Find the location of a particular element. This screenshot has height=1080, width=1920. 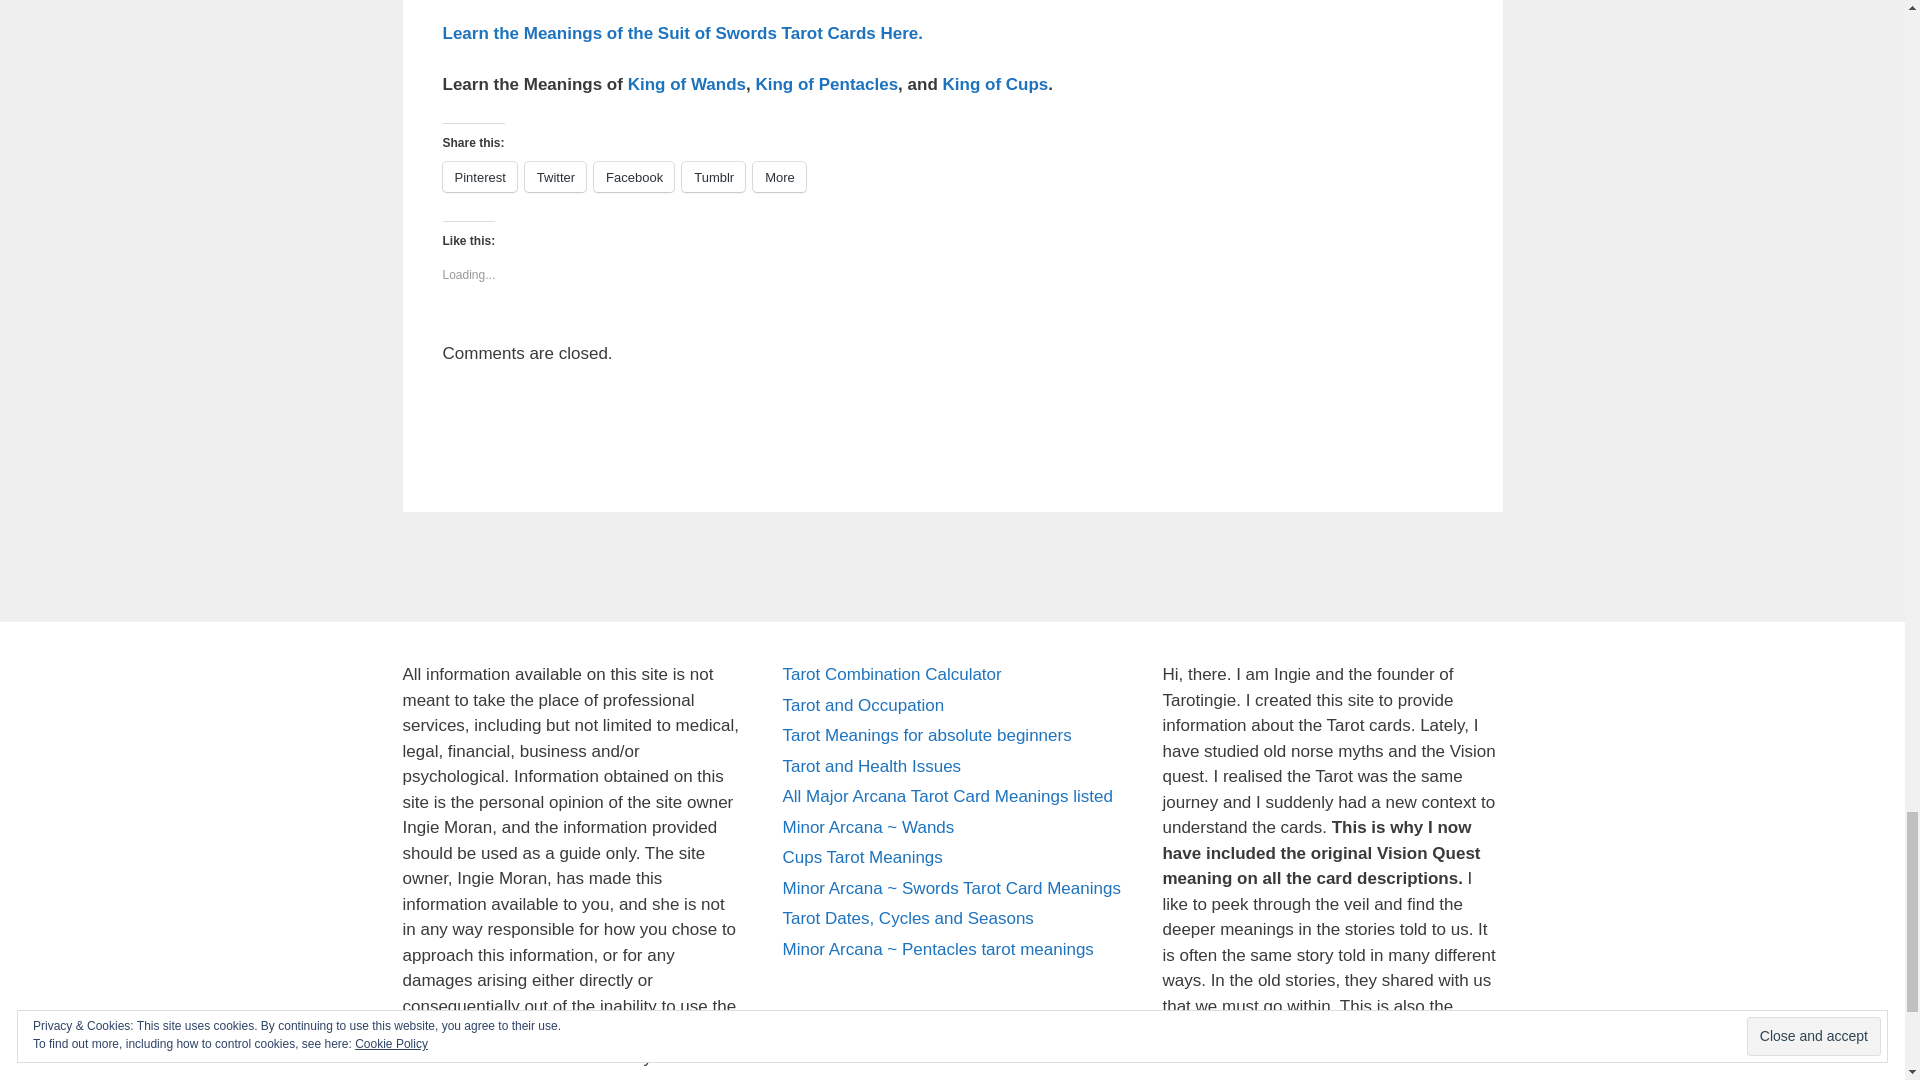

Click to share on Pinterest is located at coordinates (478, 177).